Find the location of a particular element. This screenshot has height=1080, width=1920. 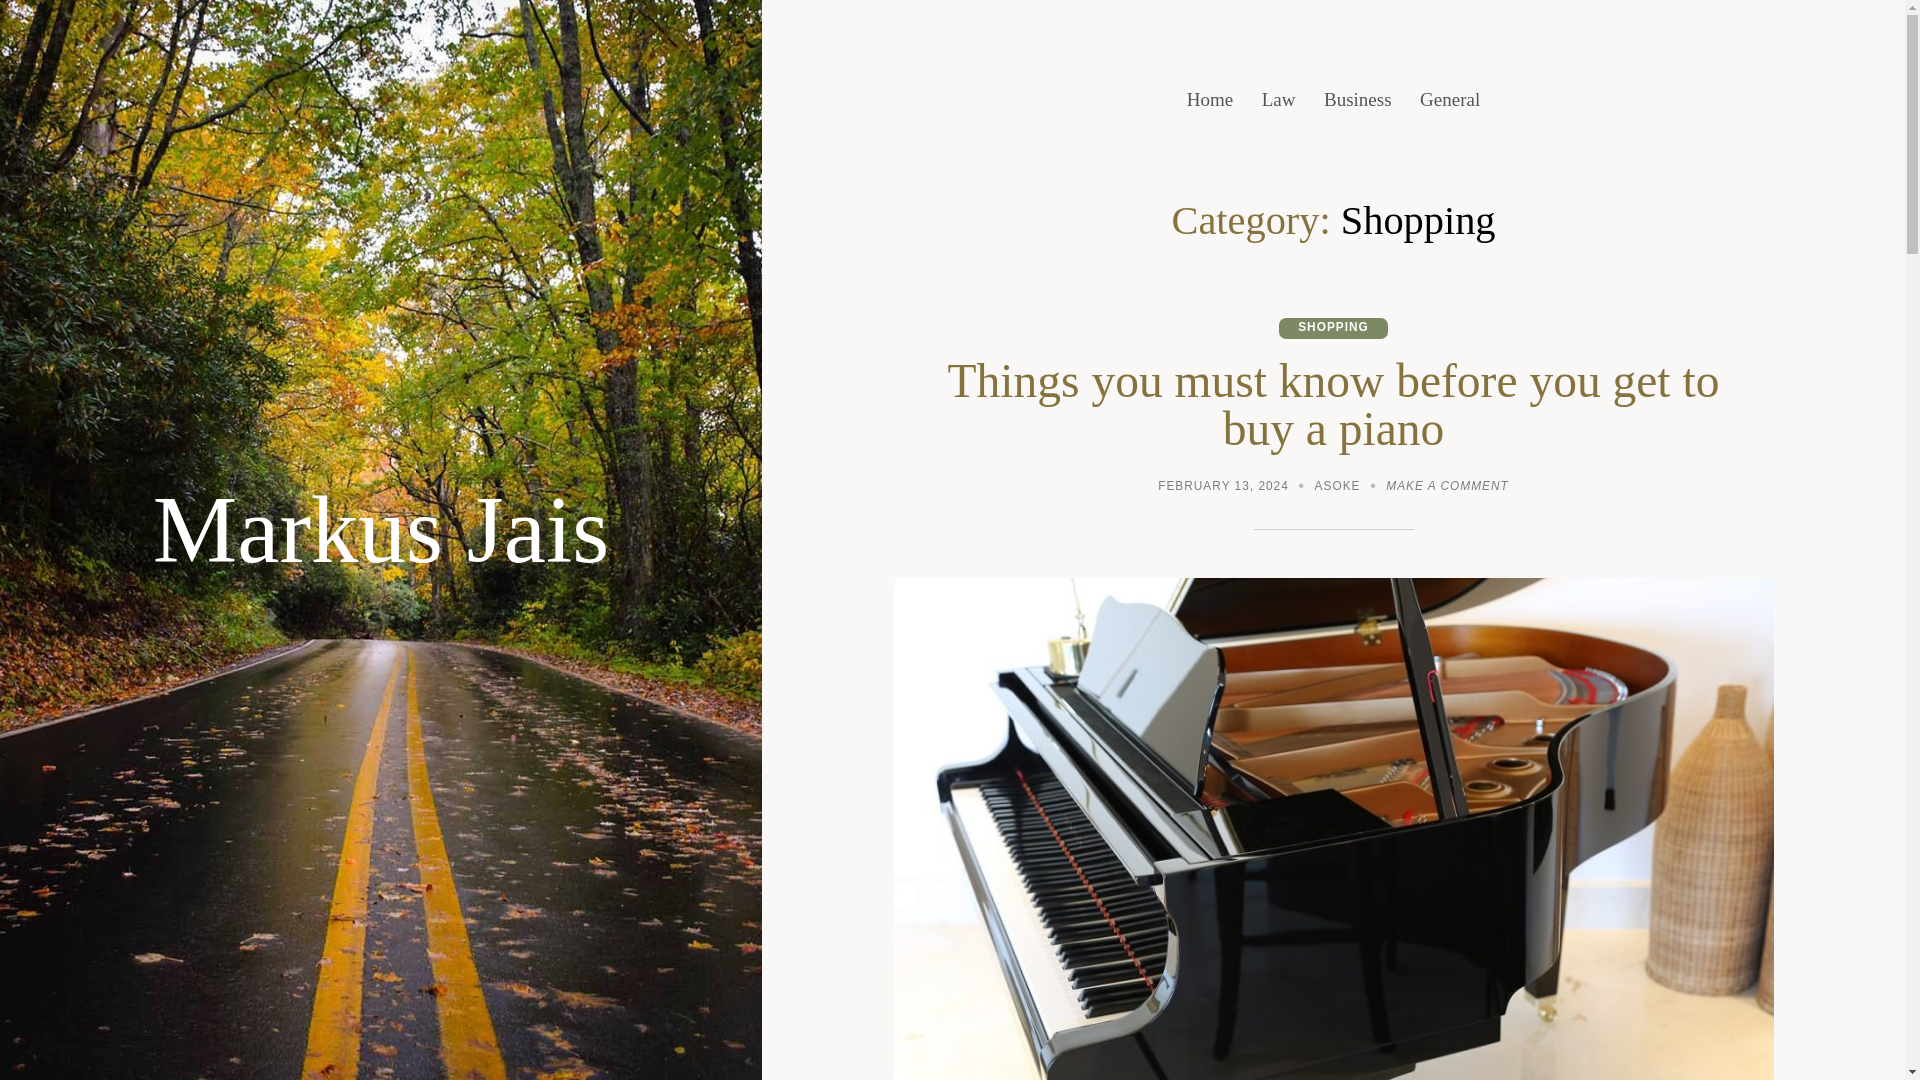

ASOKE is located at coordinates (1338, 488).